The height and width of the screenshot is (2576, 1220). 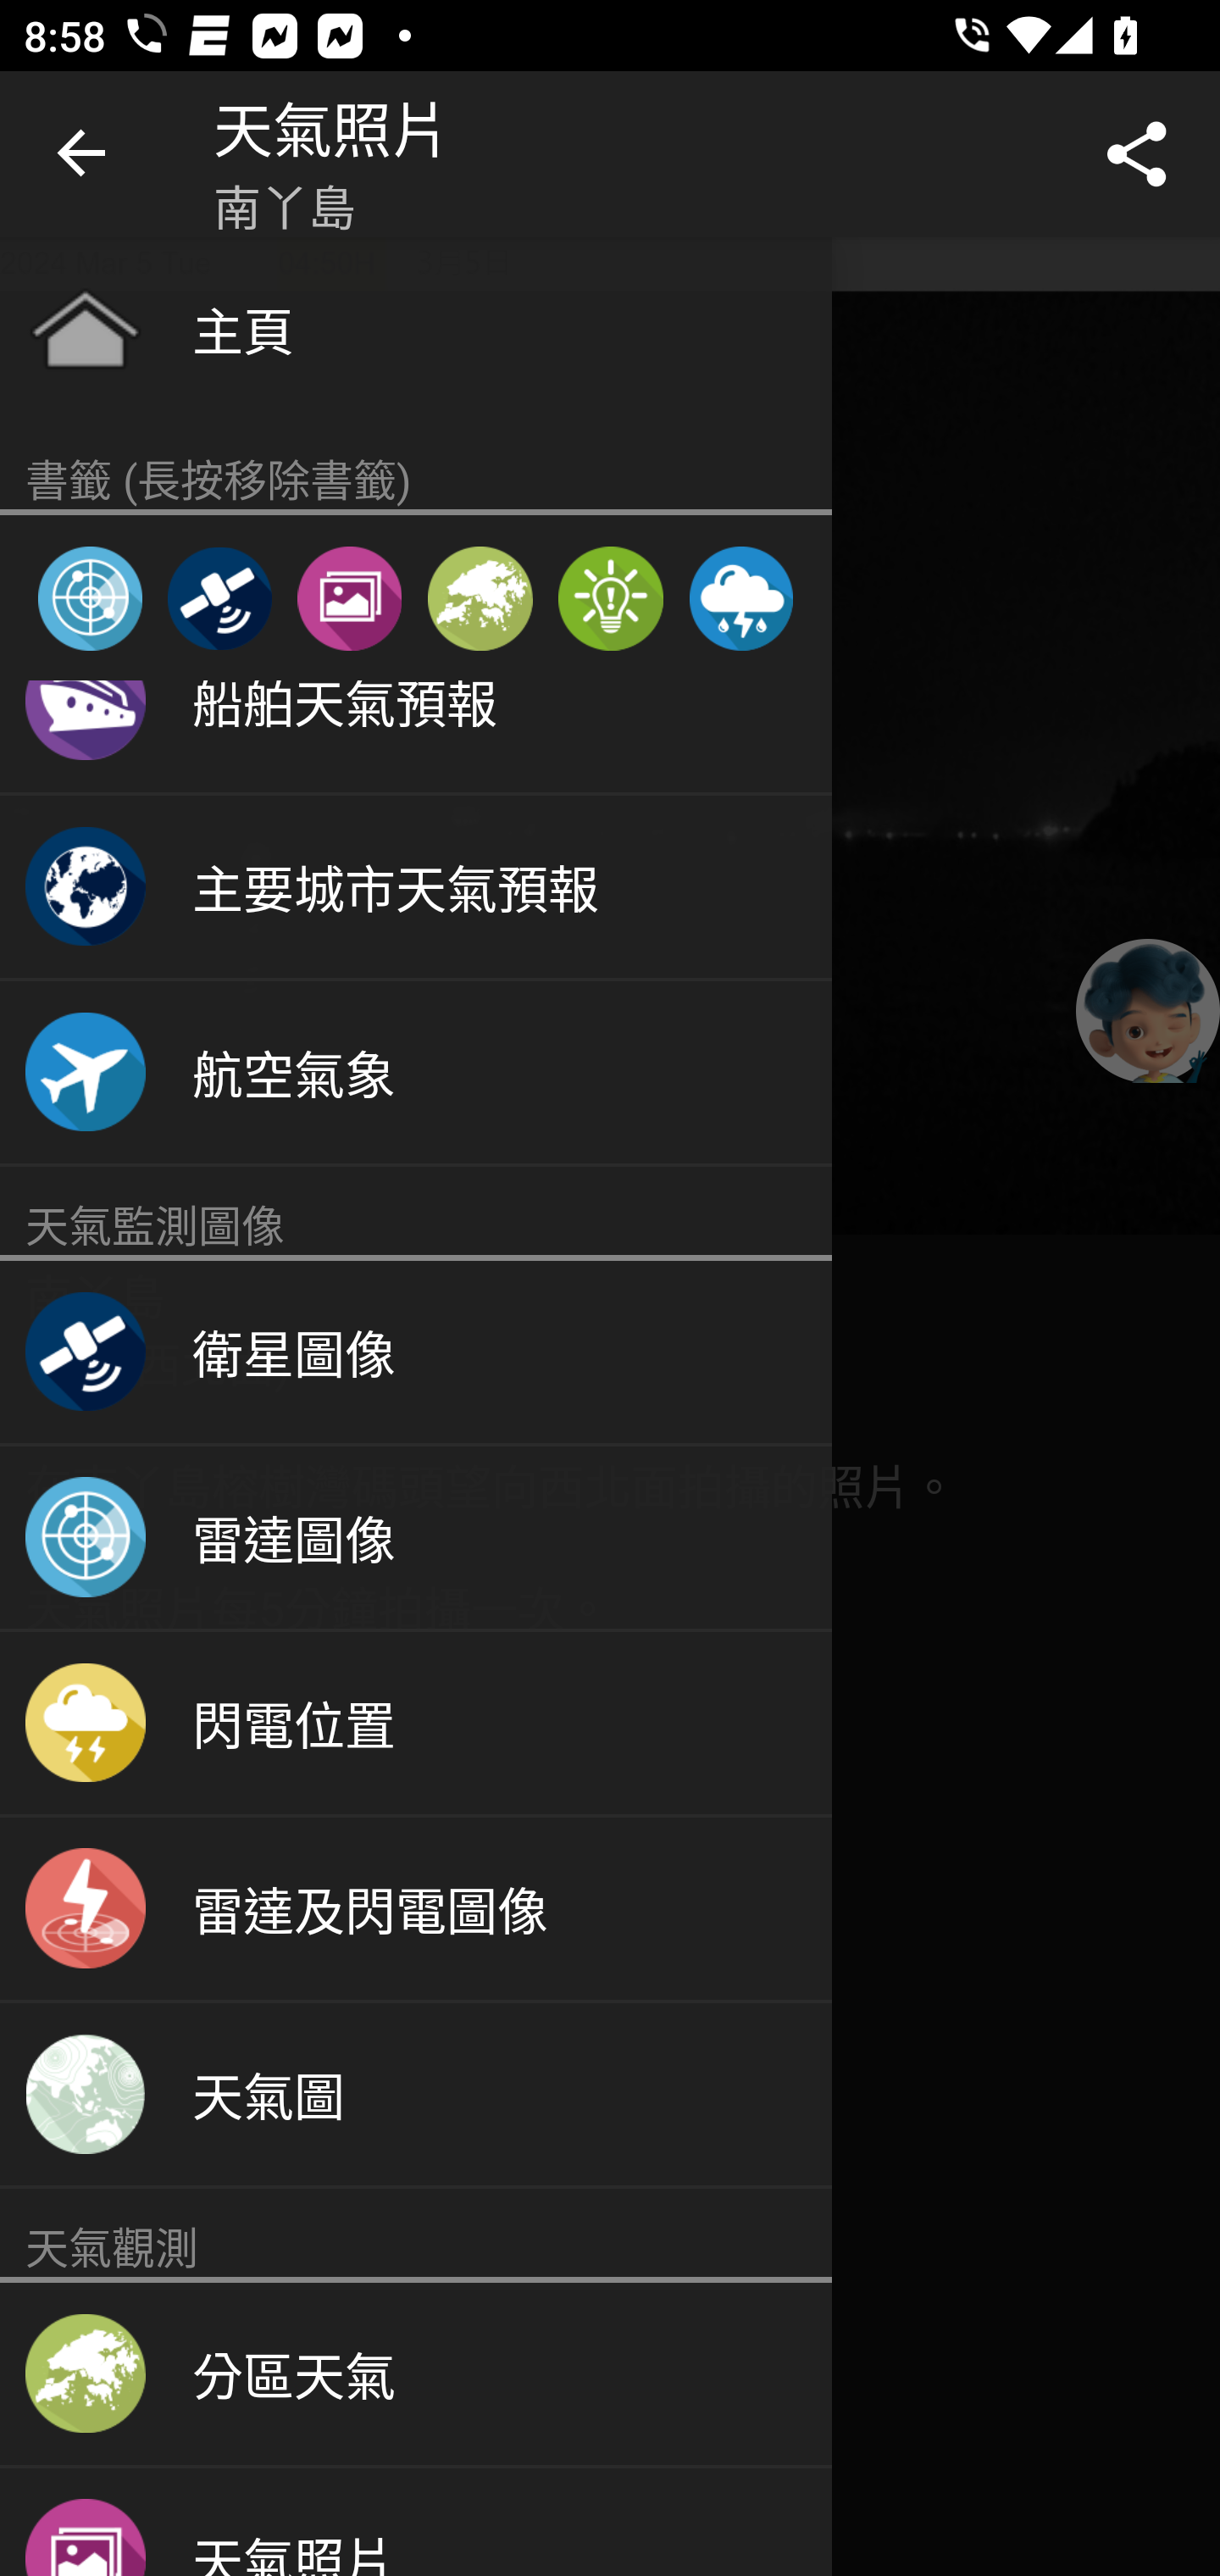 I want to click on 天氣照片, so click(x=349, y=598).